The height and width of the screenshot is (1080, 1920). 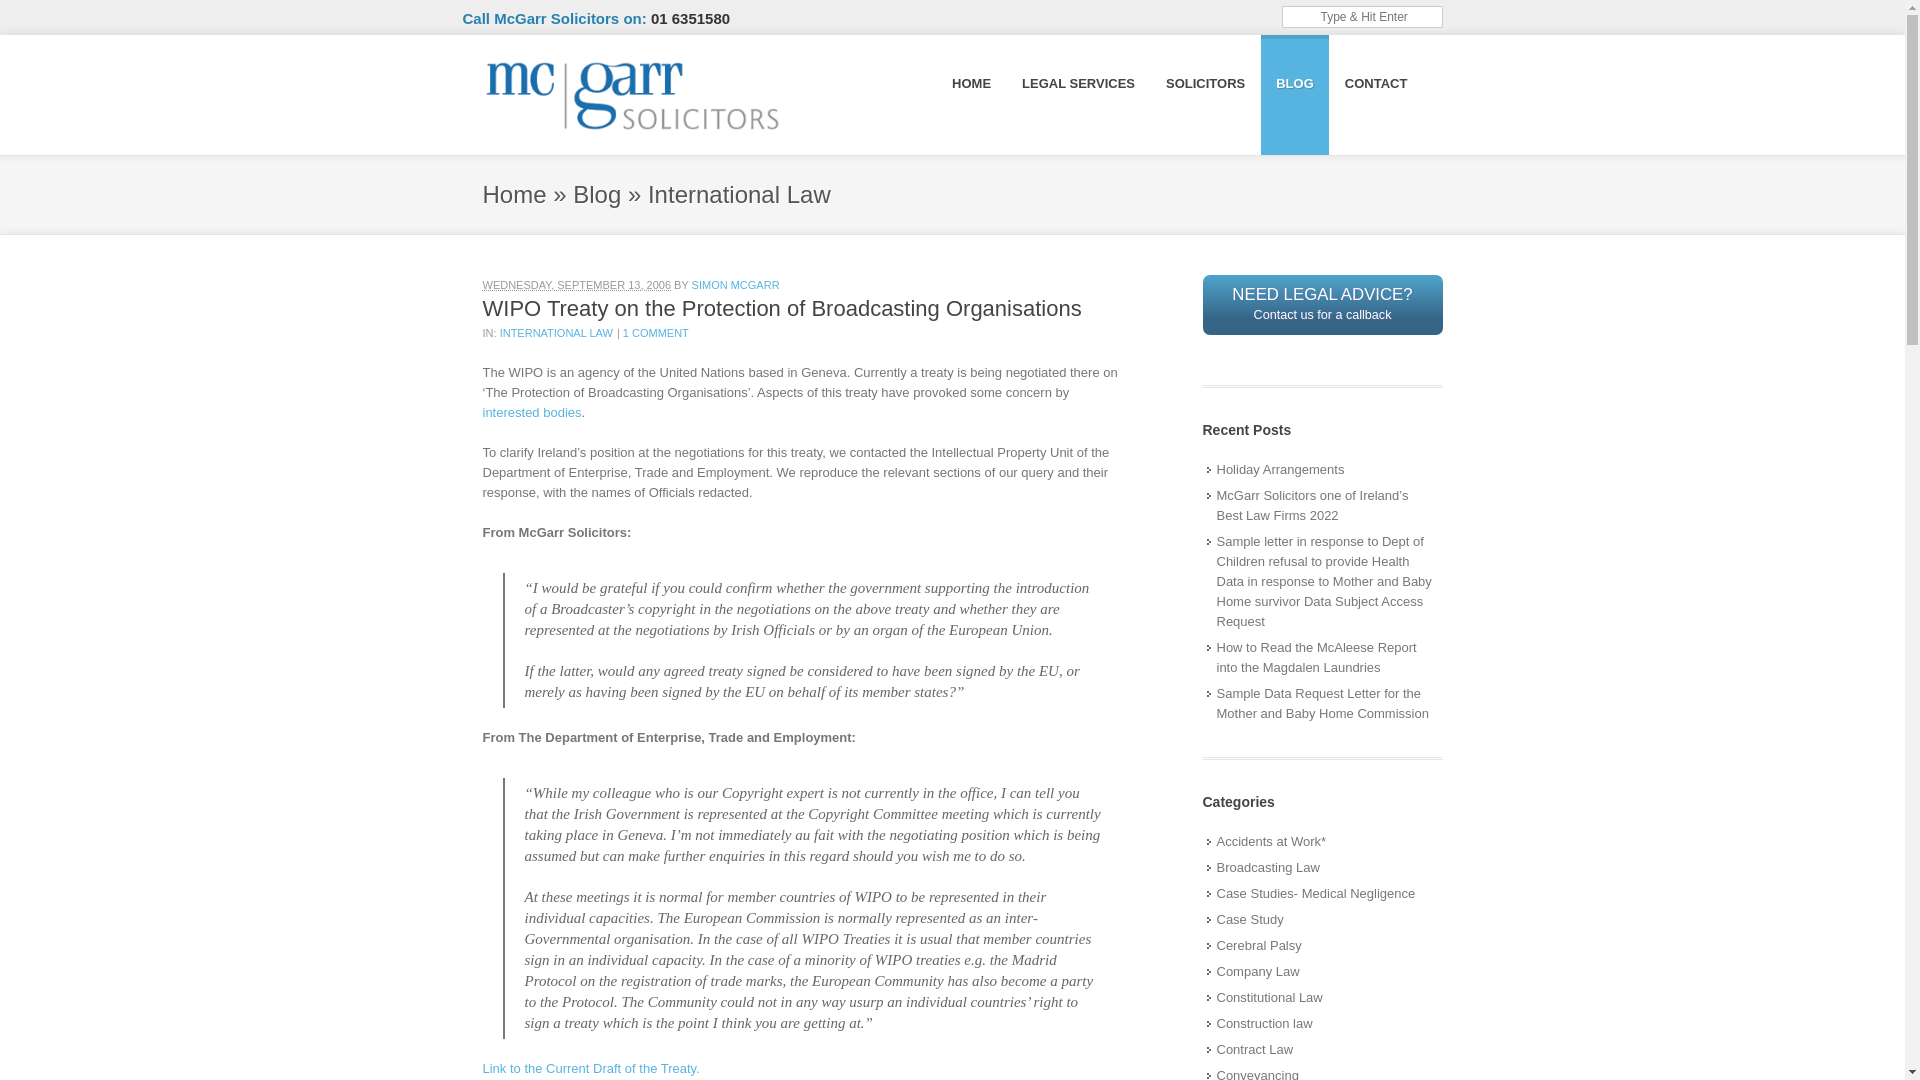 I want to click on Home, so click(x=513, y=194).